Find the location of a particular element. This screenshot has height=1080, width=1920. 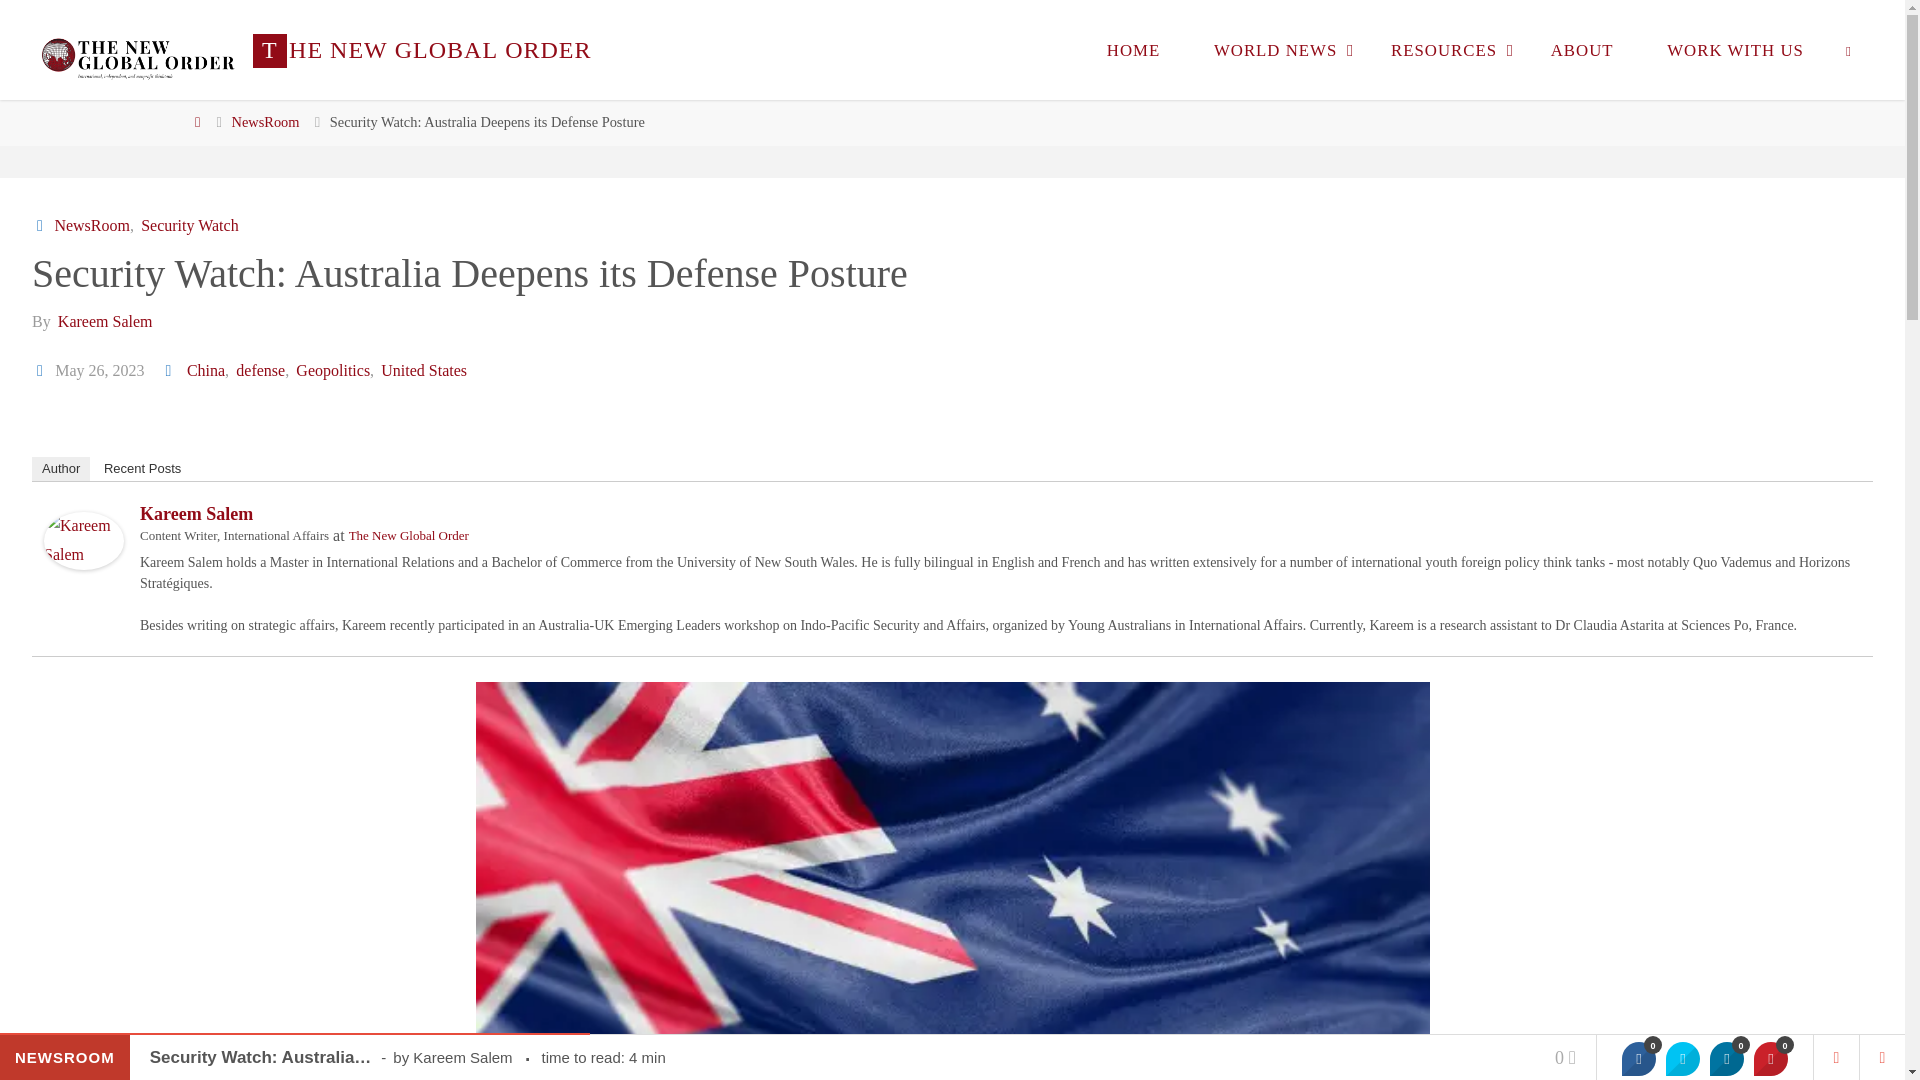

Tagged is located at coordinates (170, 370).